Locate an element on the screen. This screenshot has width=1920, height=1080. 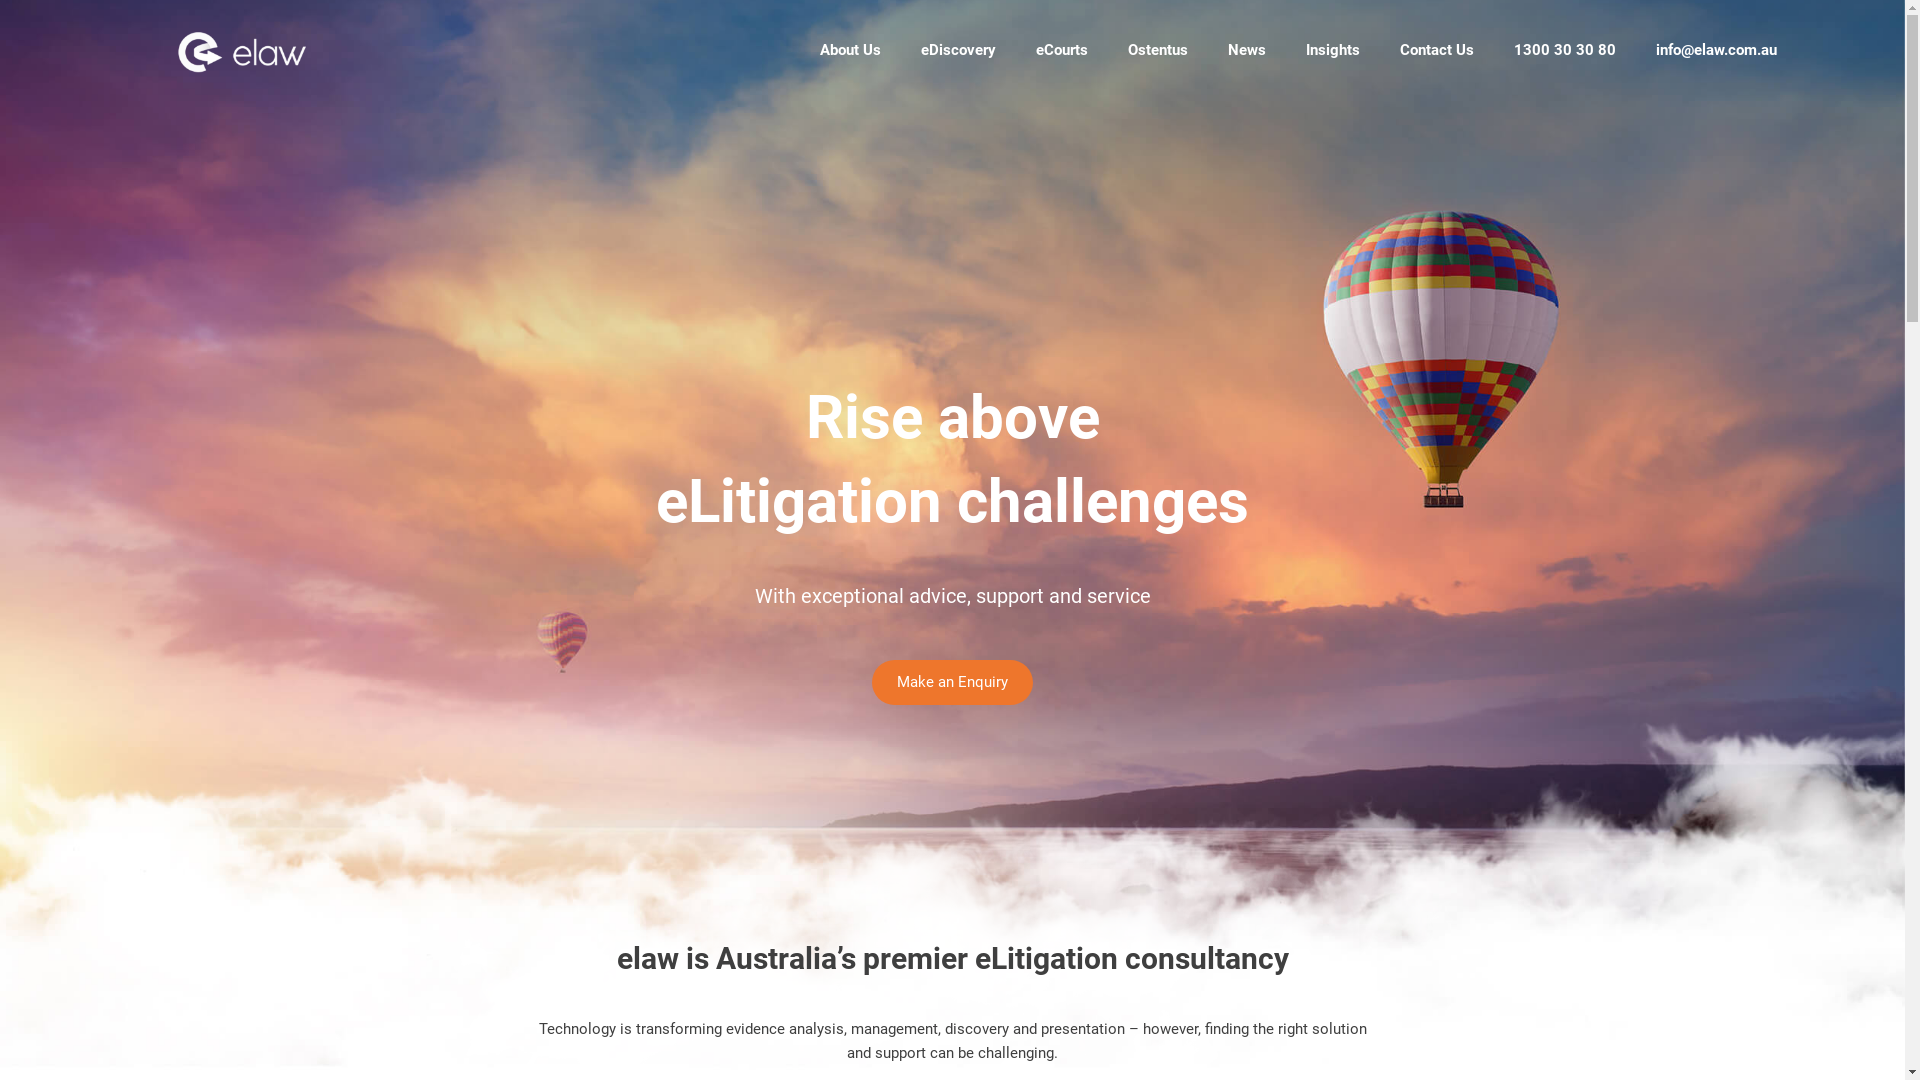
Insights is located at coordinates (1333, 50).